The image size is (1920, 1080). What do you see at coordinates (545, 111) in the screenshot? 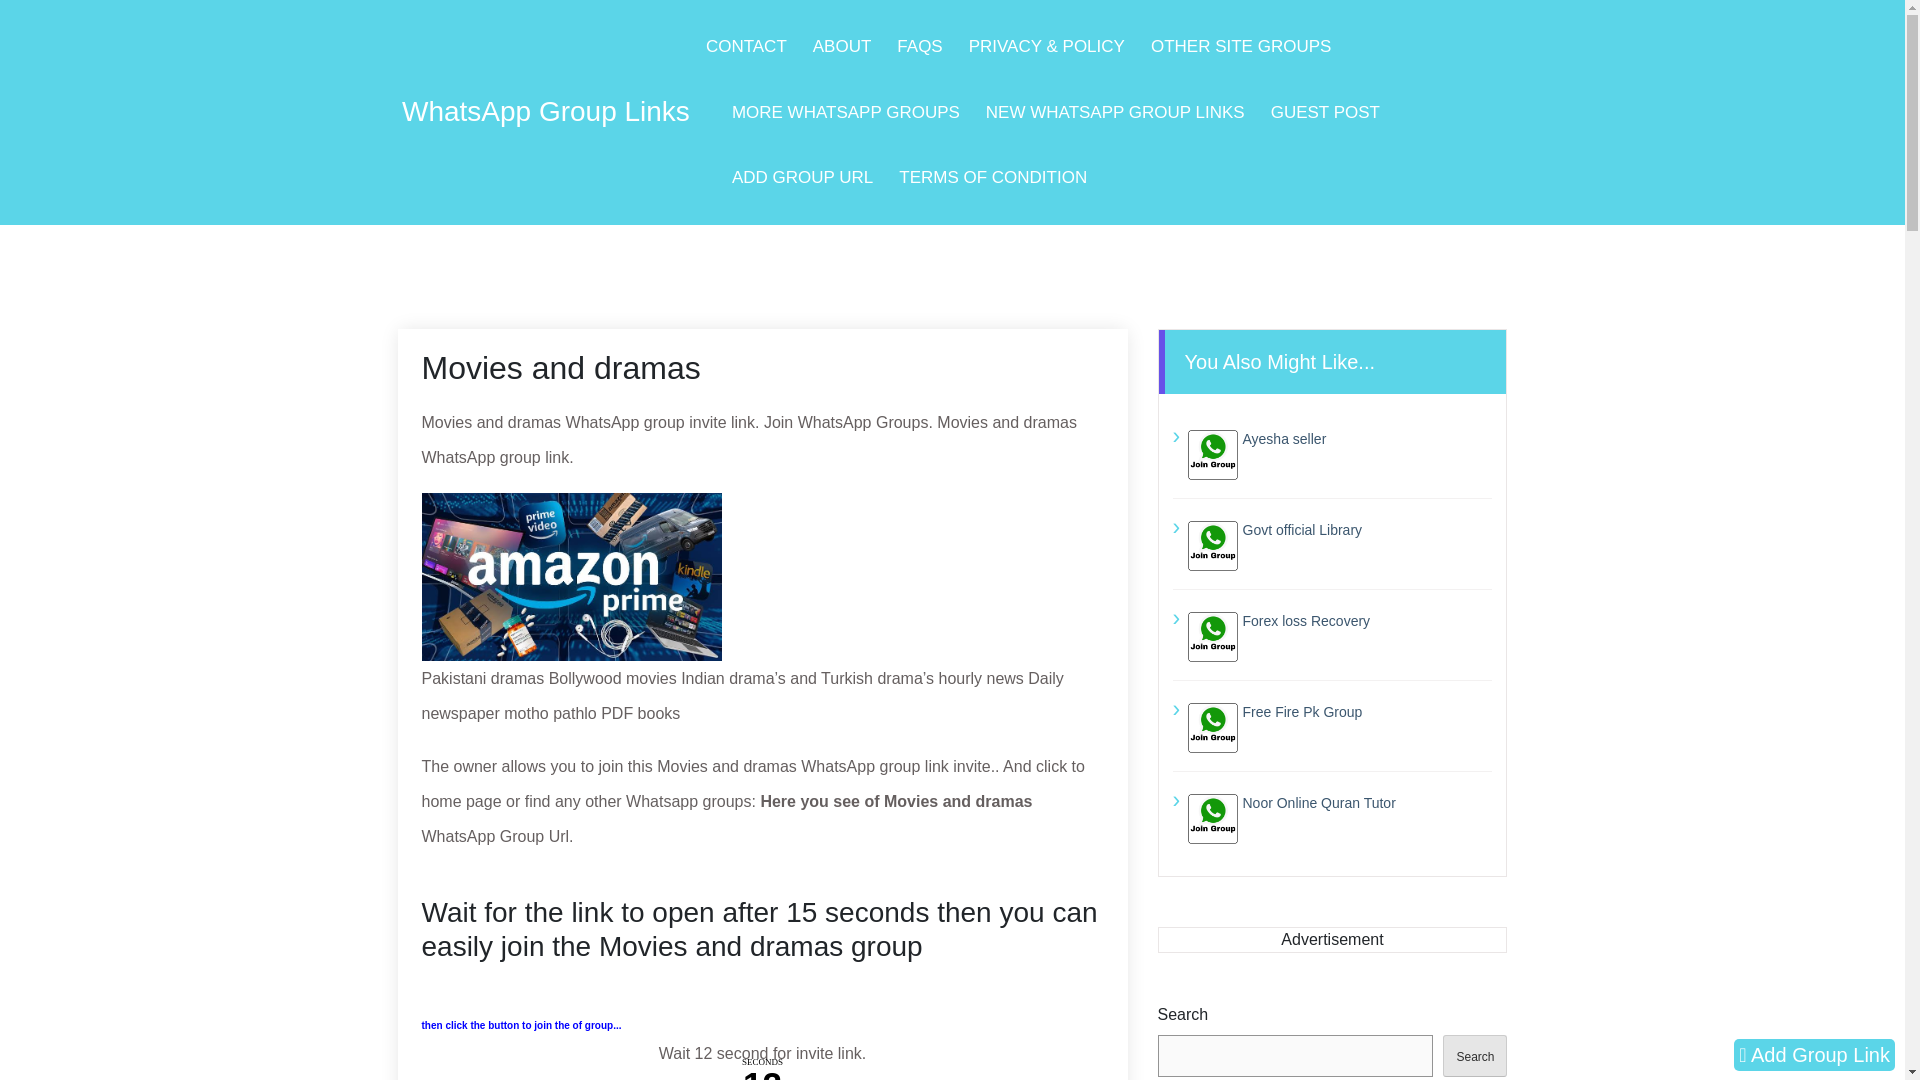
I see `WhatsApp Group Links` at bounding box center [545, 111].